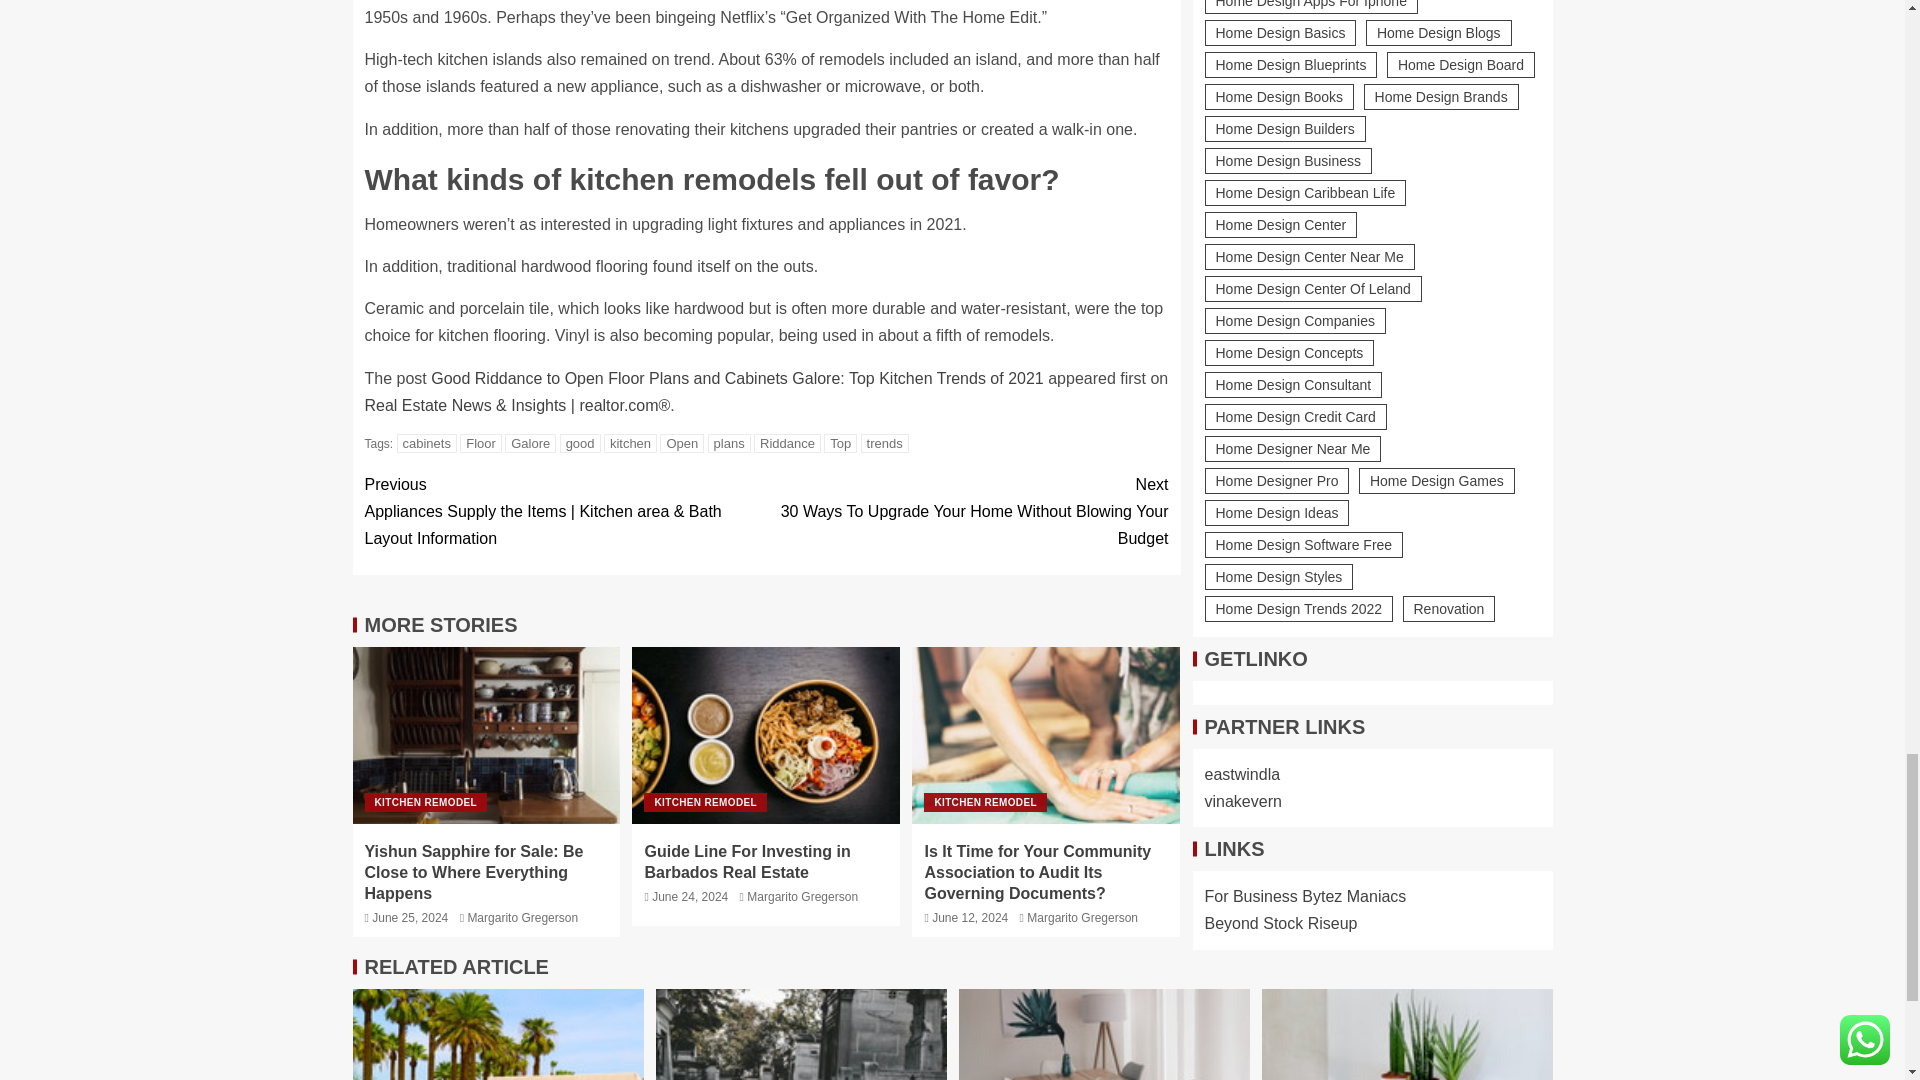 The image size is (1920, 1080). I want to click on Floor, so click(480, 443).